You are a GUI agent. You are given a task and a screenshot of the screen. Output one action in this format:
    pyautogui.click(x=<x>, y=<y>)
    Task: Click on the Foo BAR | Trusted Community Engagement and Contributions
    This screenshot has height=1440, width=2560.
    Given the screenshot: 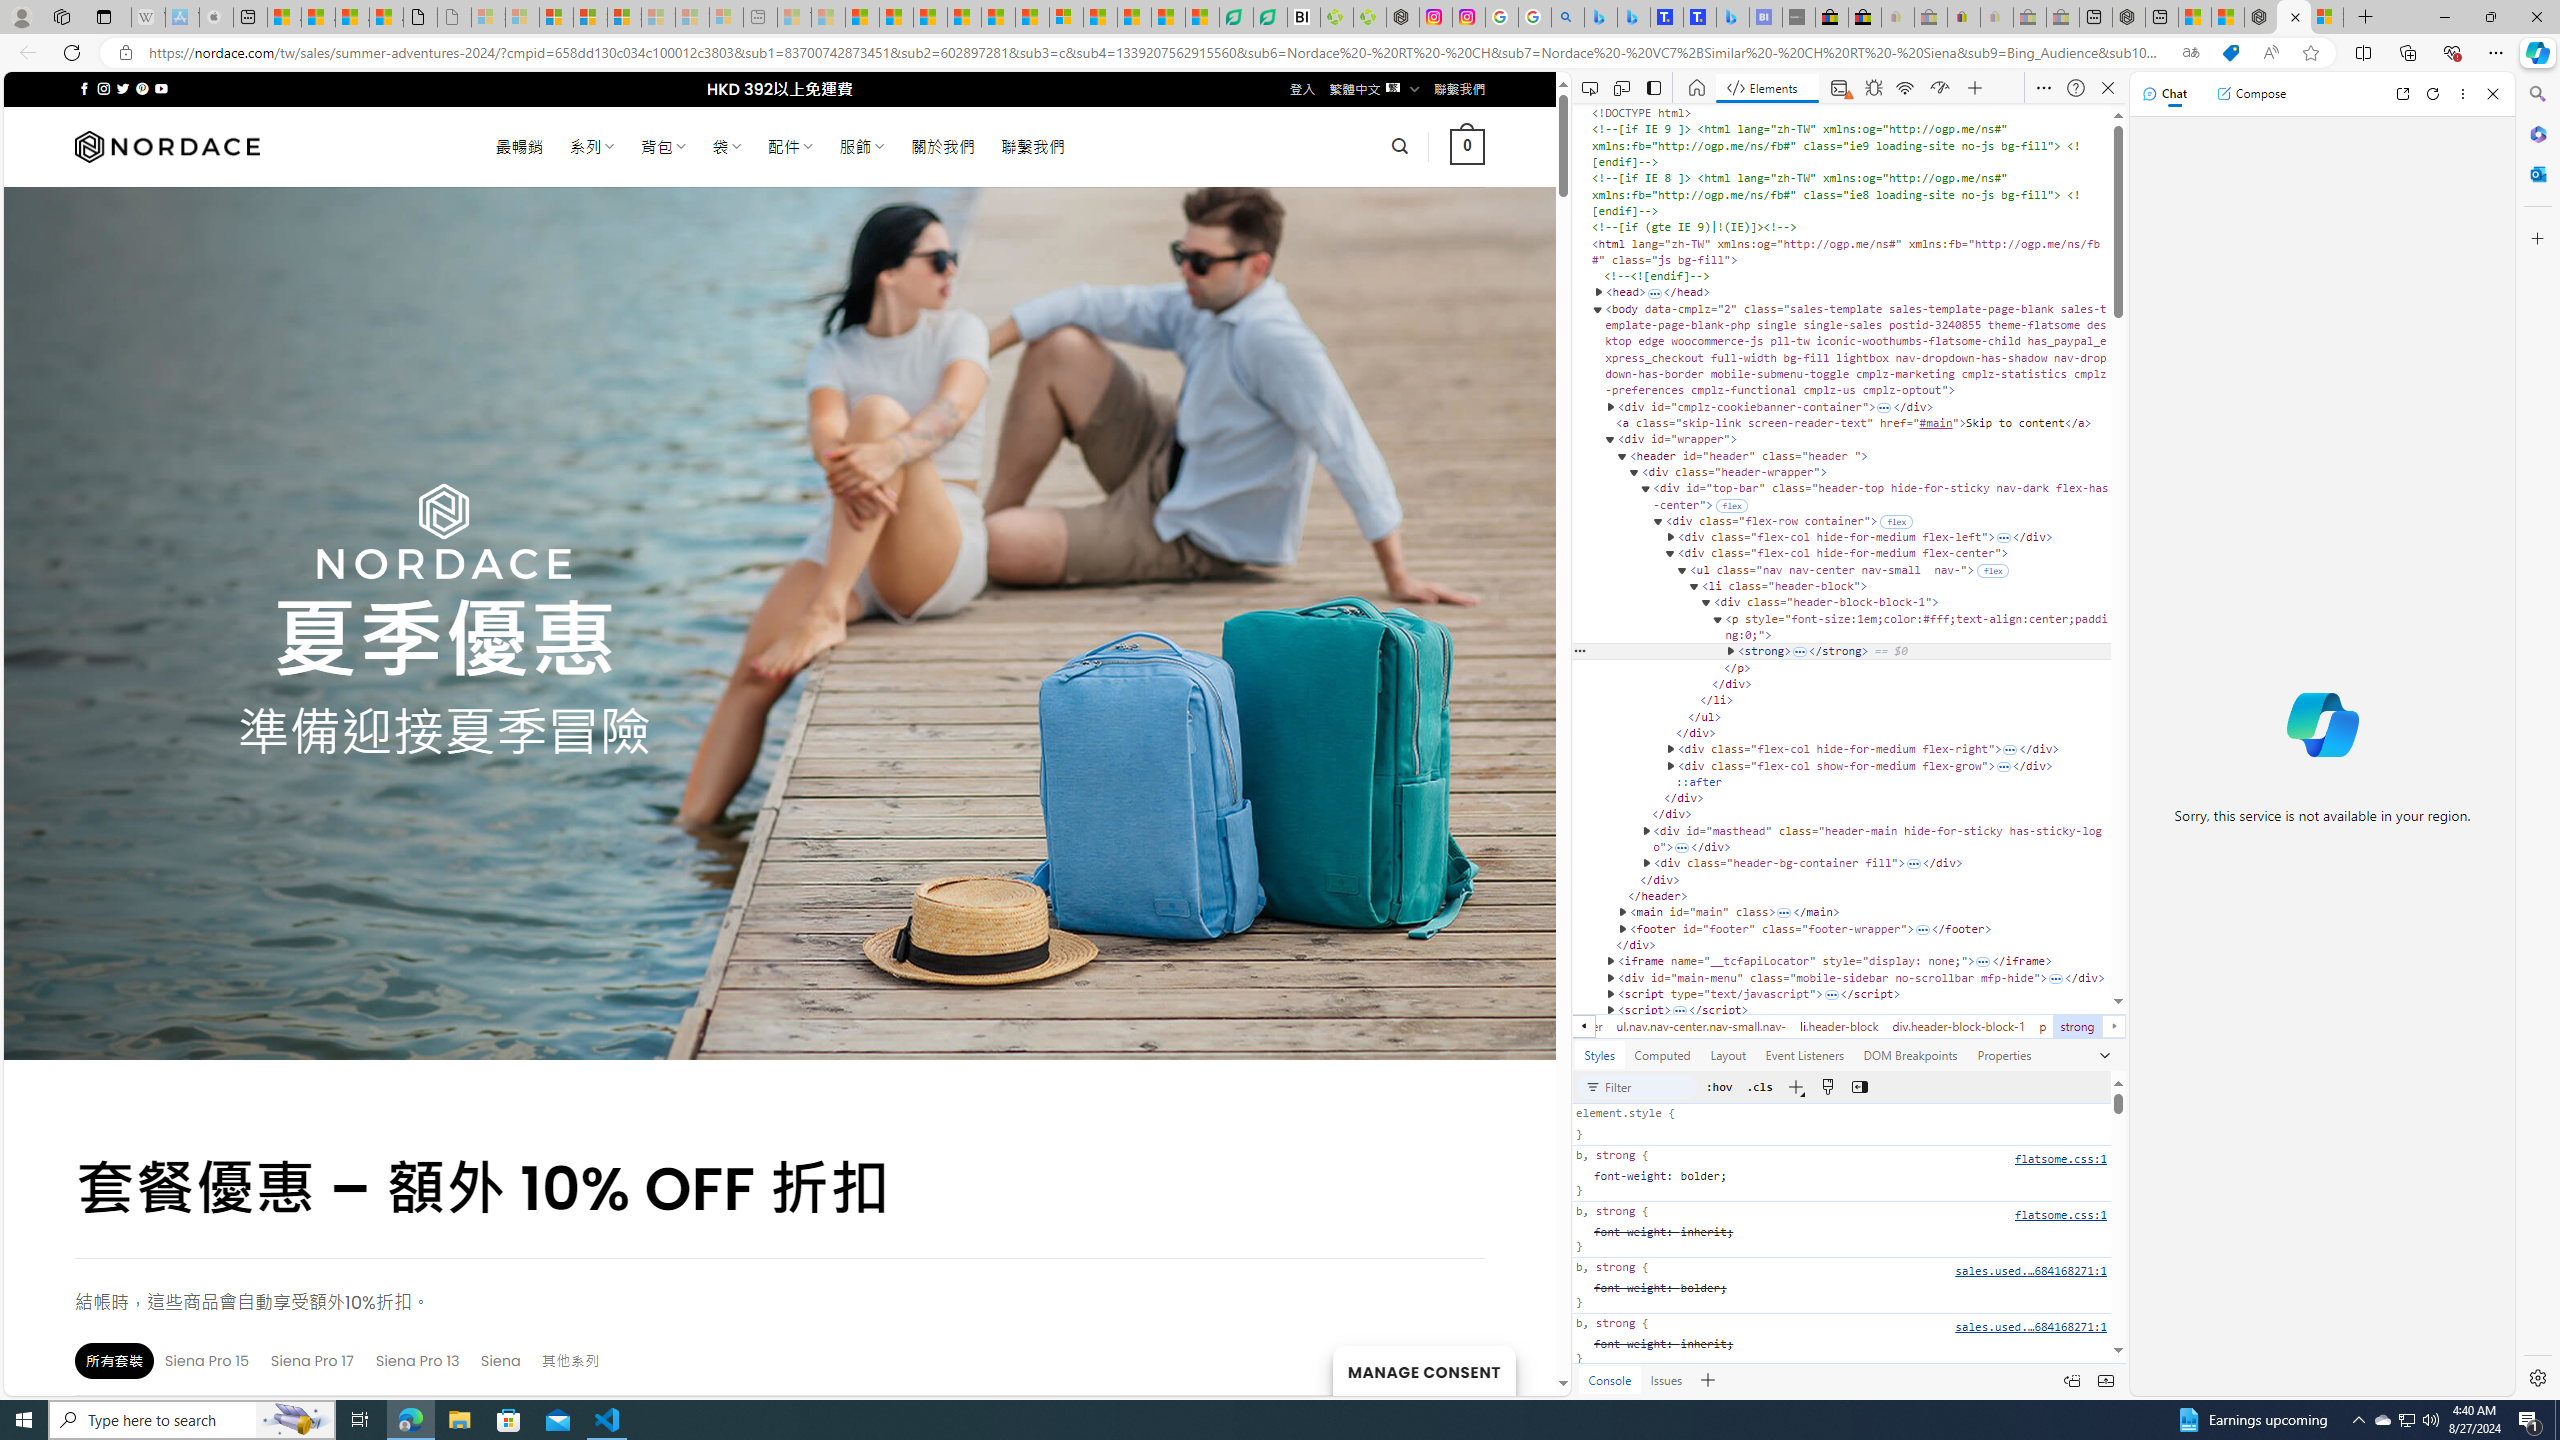 What is the action you would take?
    pyautogui.click(x=1032, y=17)
    